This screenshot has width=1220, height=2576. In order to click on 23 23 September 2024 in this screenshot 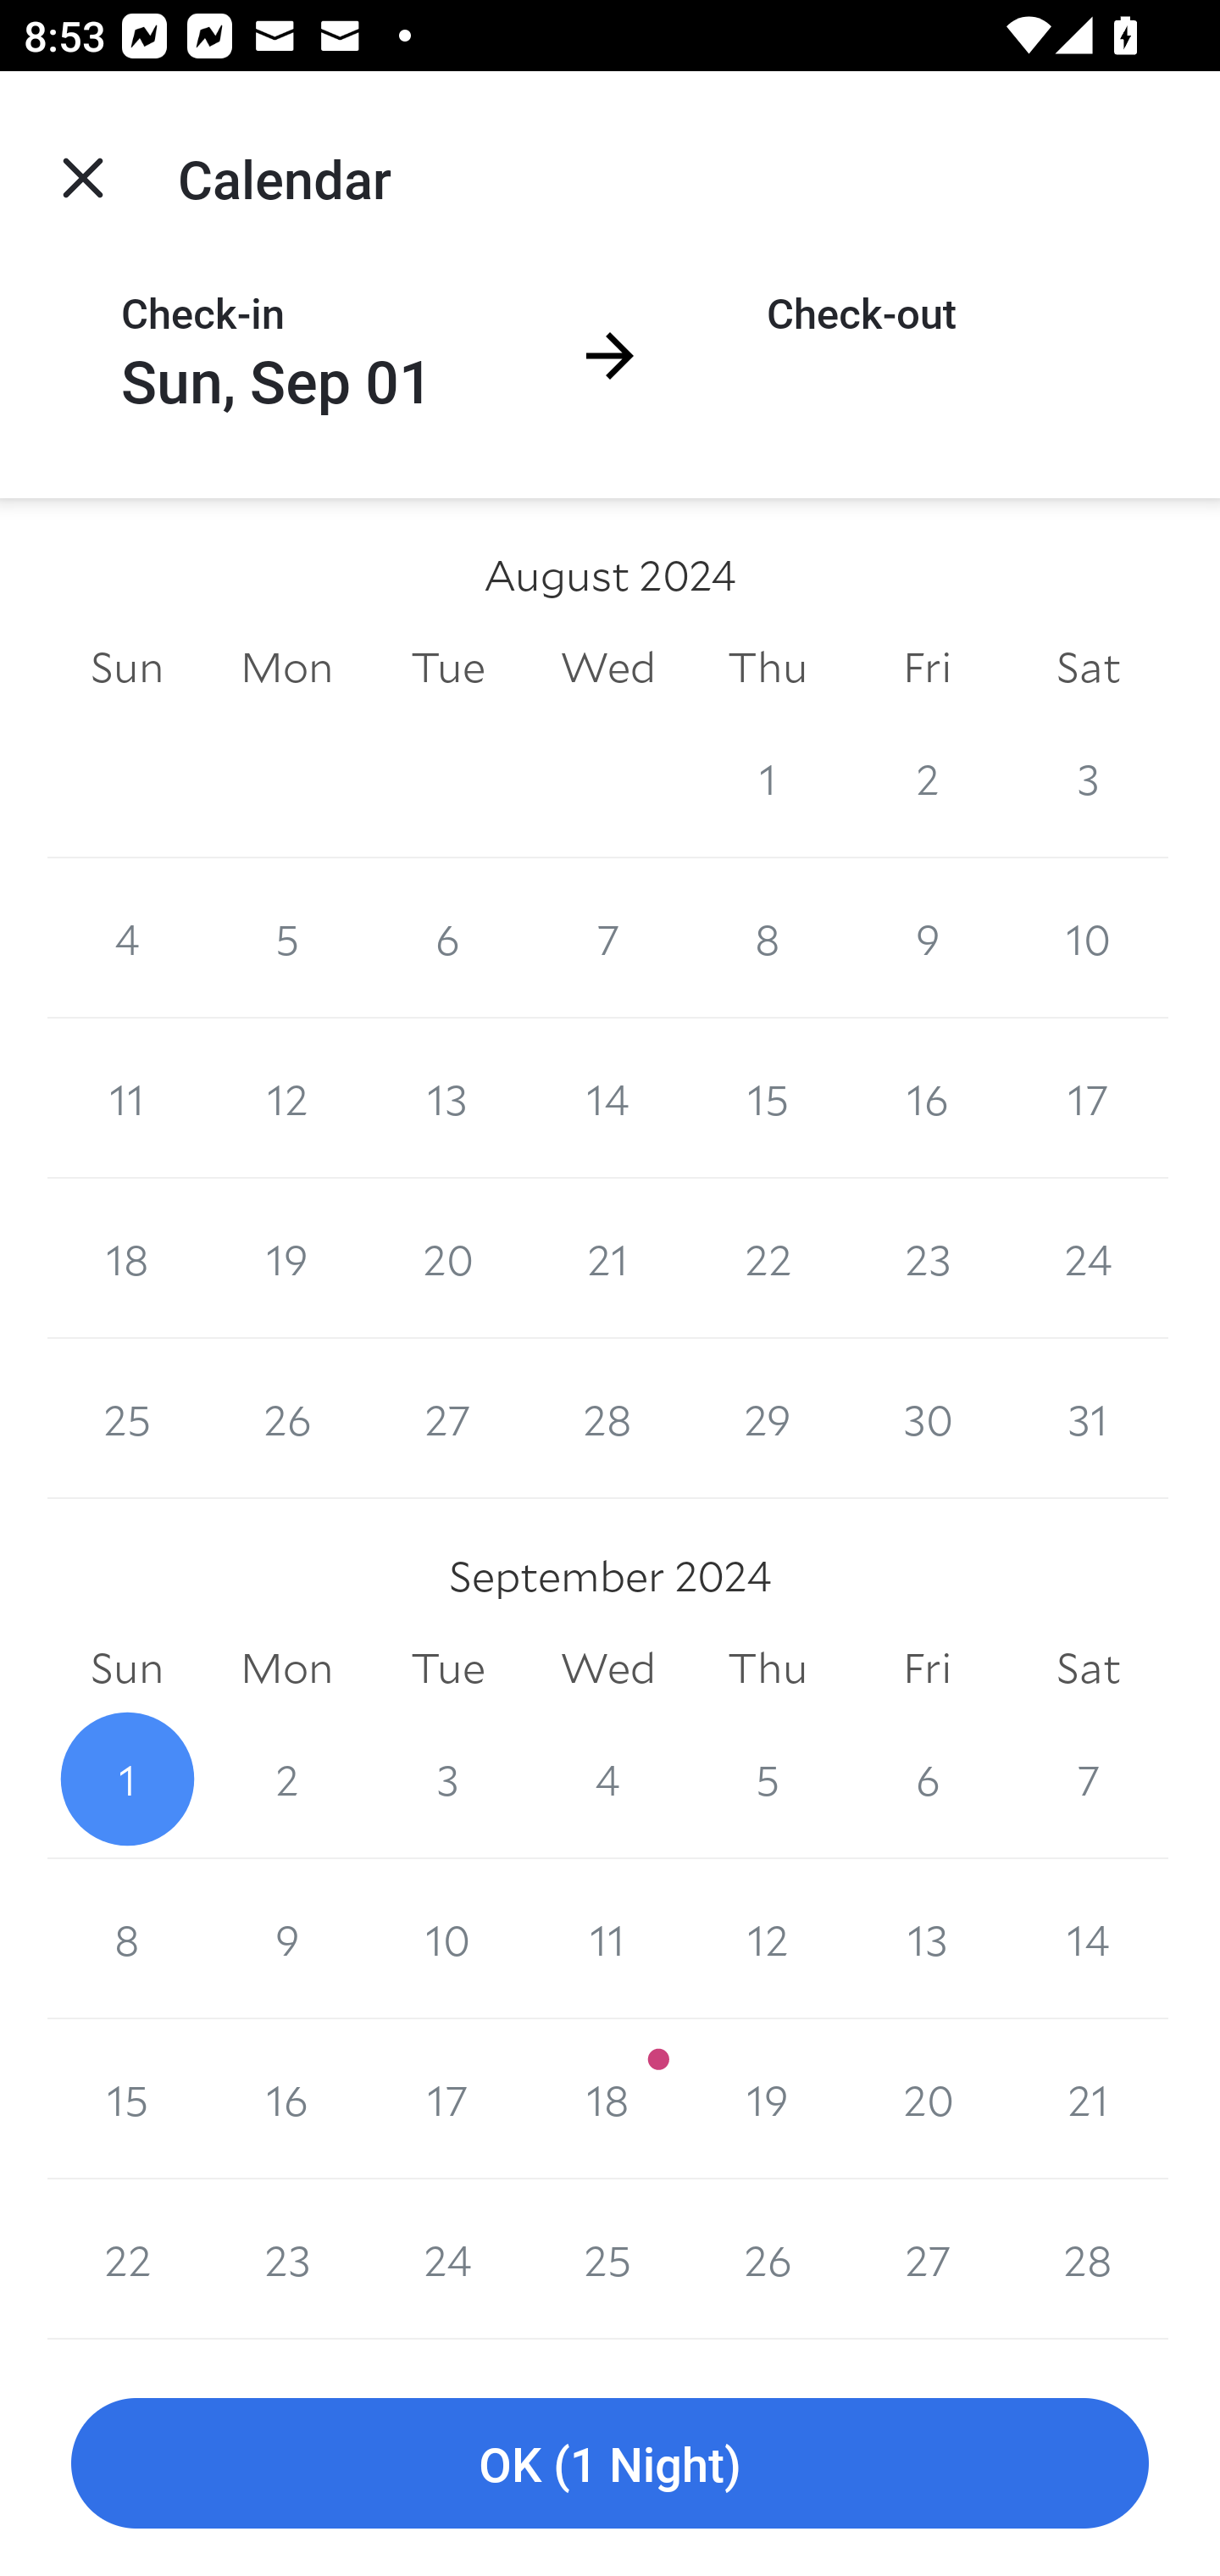, I will do `click(286, 2259)`.